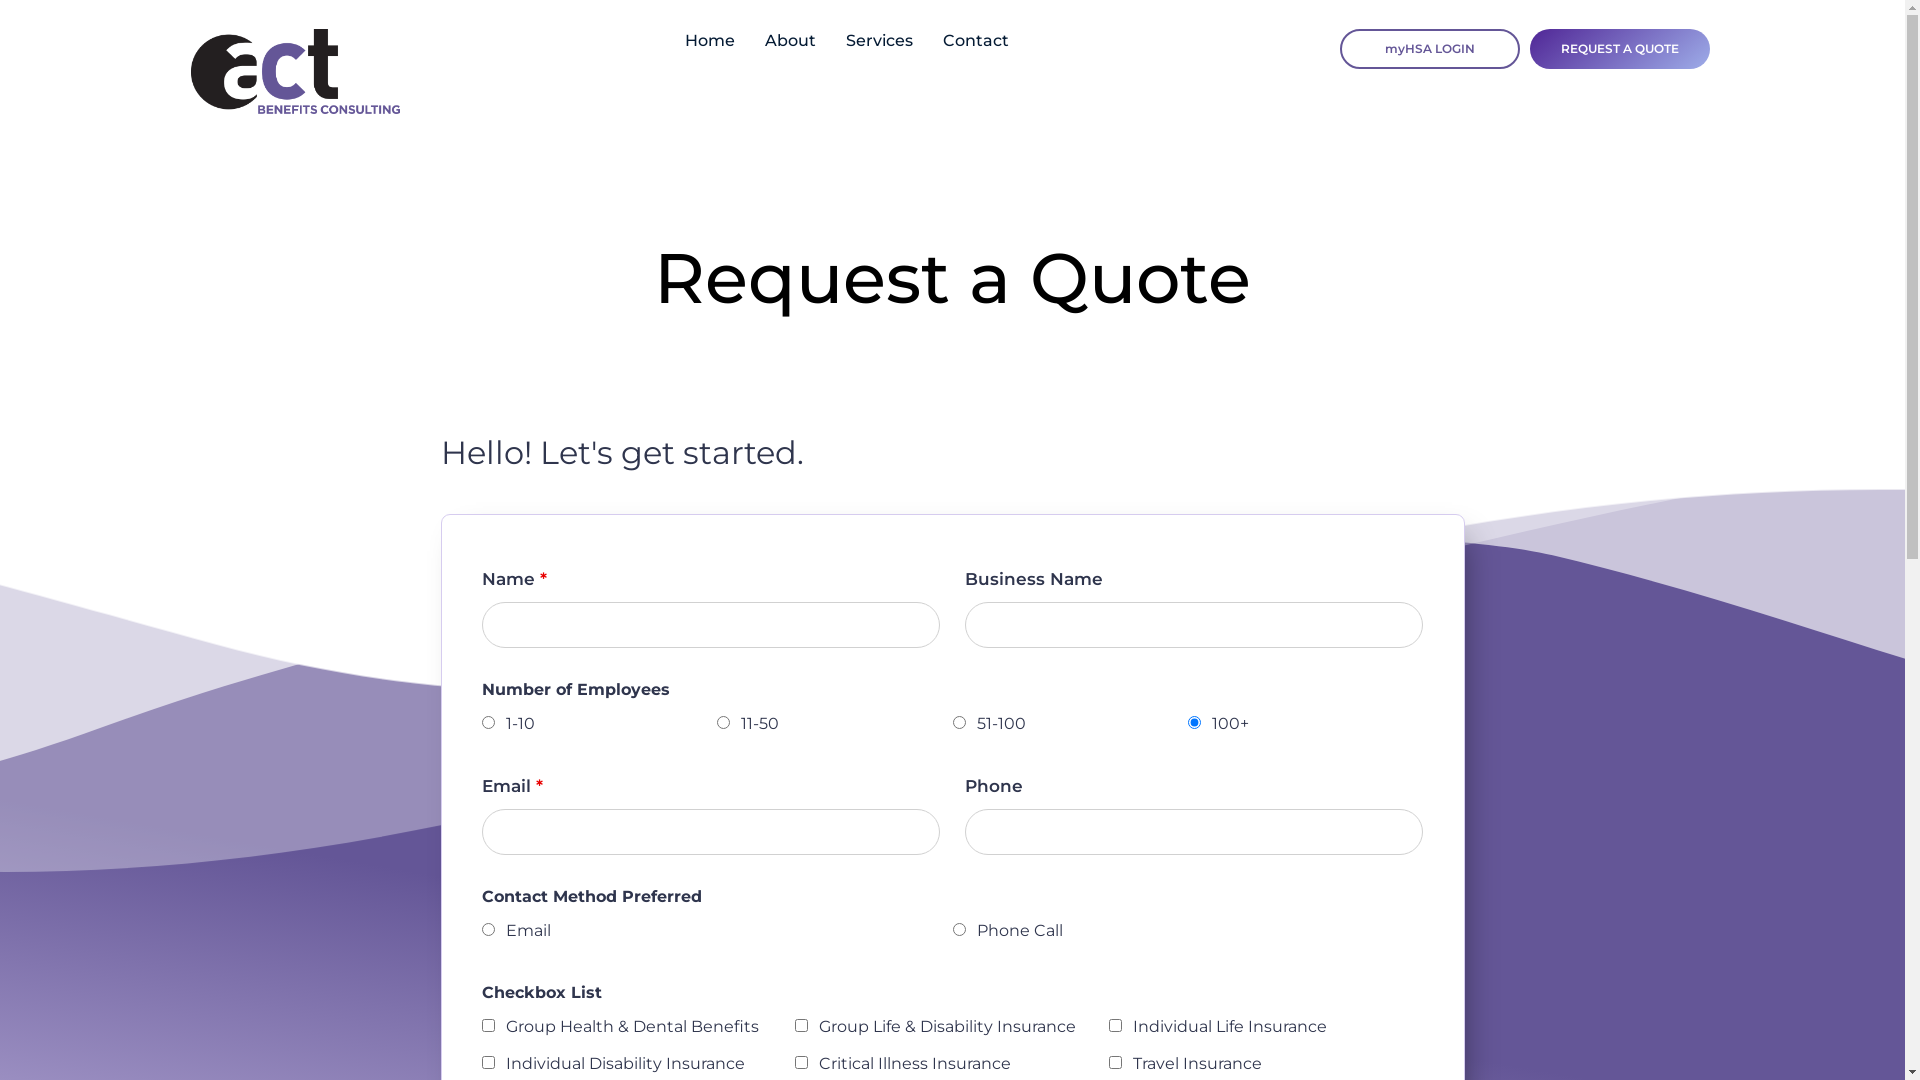 The width and height of the screenshot is (1920, 1080). What do you see at coordinates (790, 41) in the screenshot?
I see `About` at bounding box center [790, 41].